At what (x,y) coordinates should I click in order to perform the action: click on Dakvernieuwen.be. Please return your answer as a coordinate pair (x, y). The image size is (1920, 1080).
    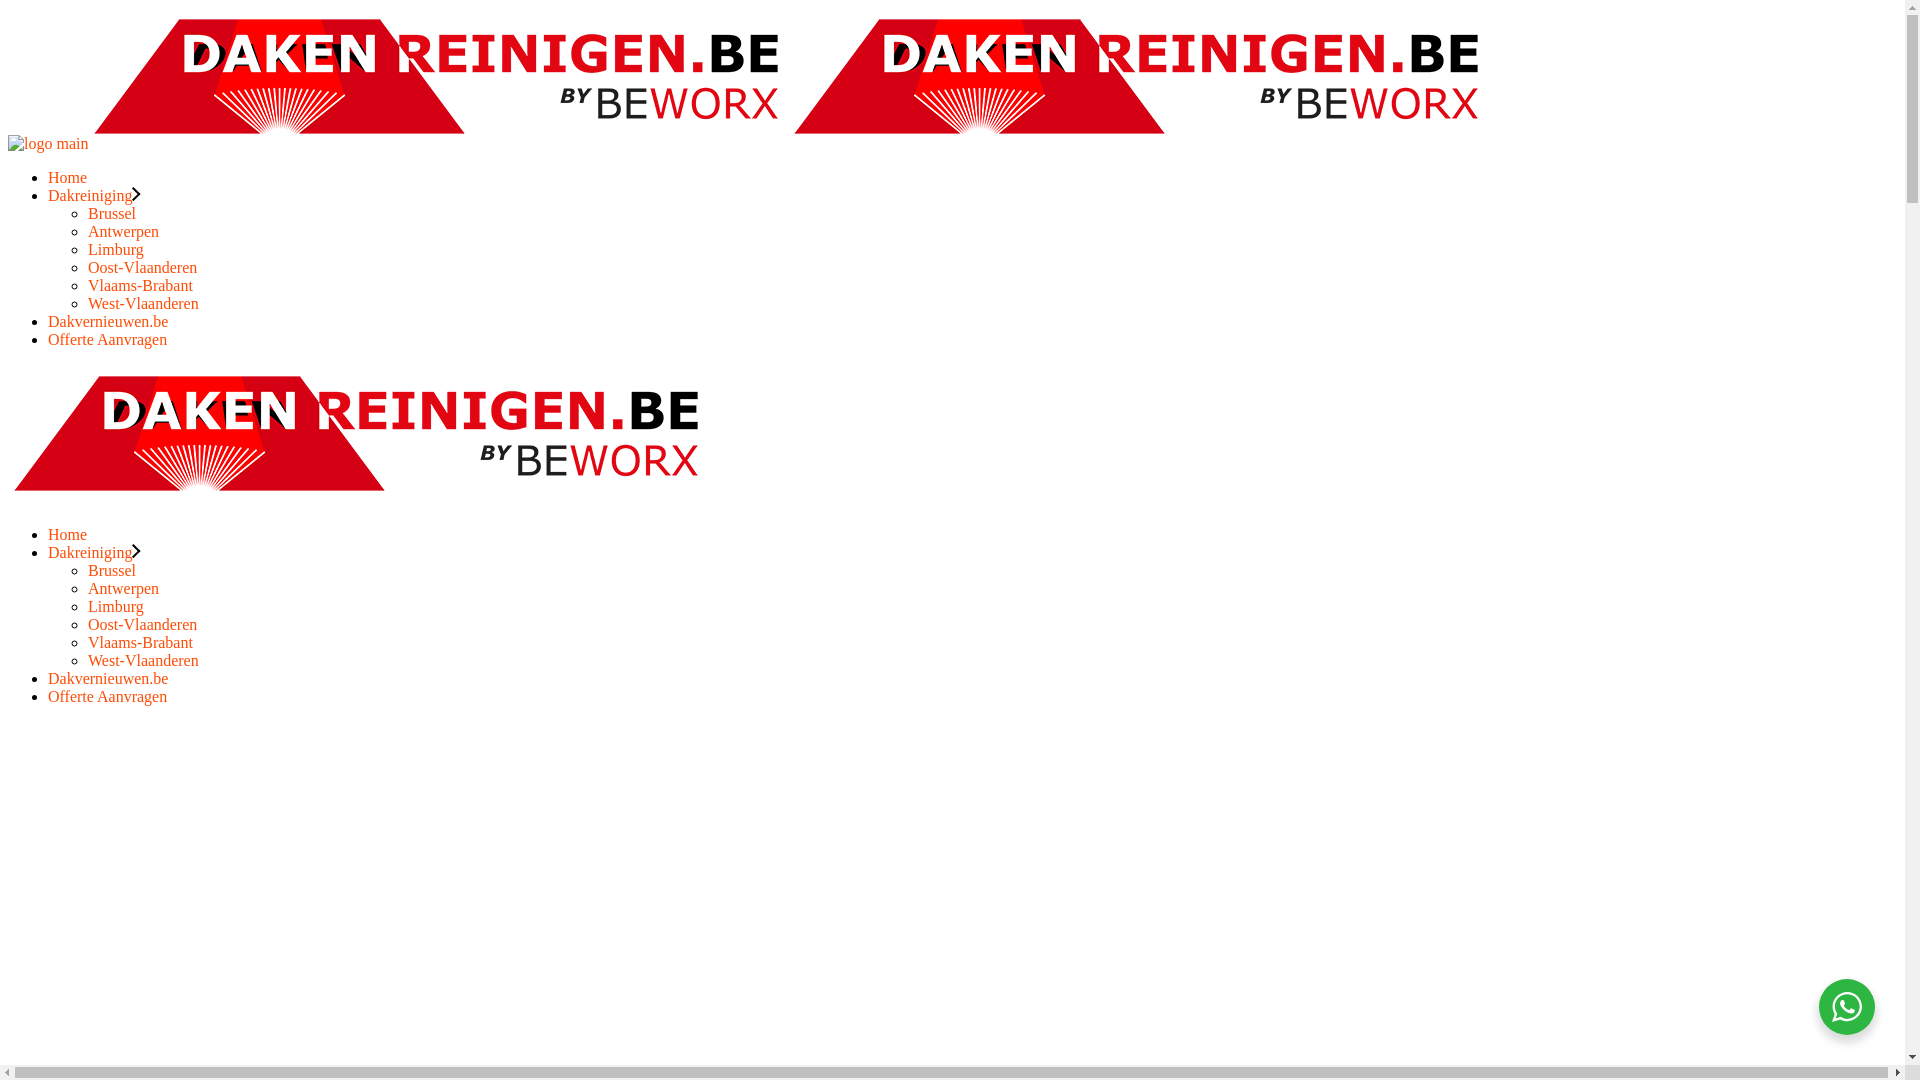
    Looking at the image, I should click on (108, 678).